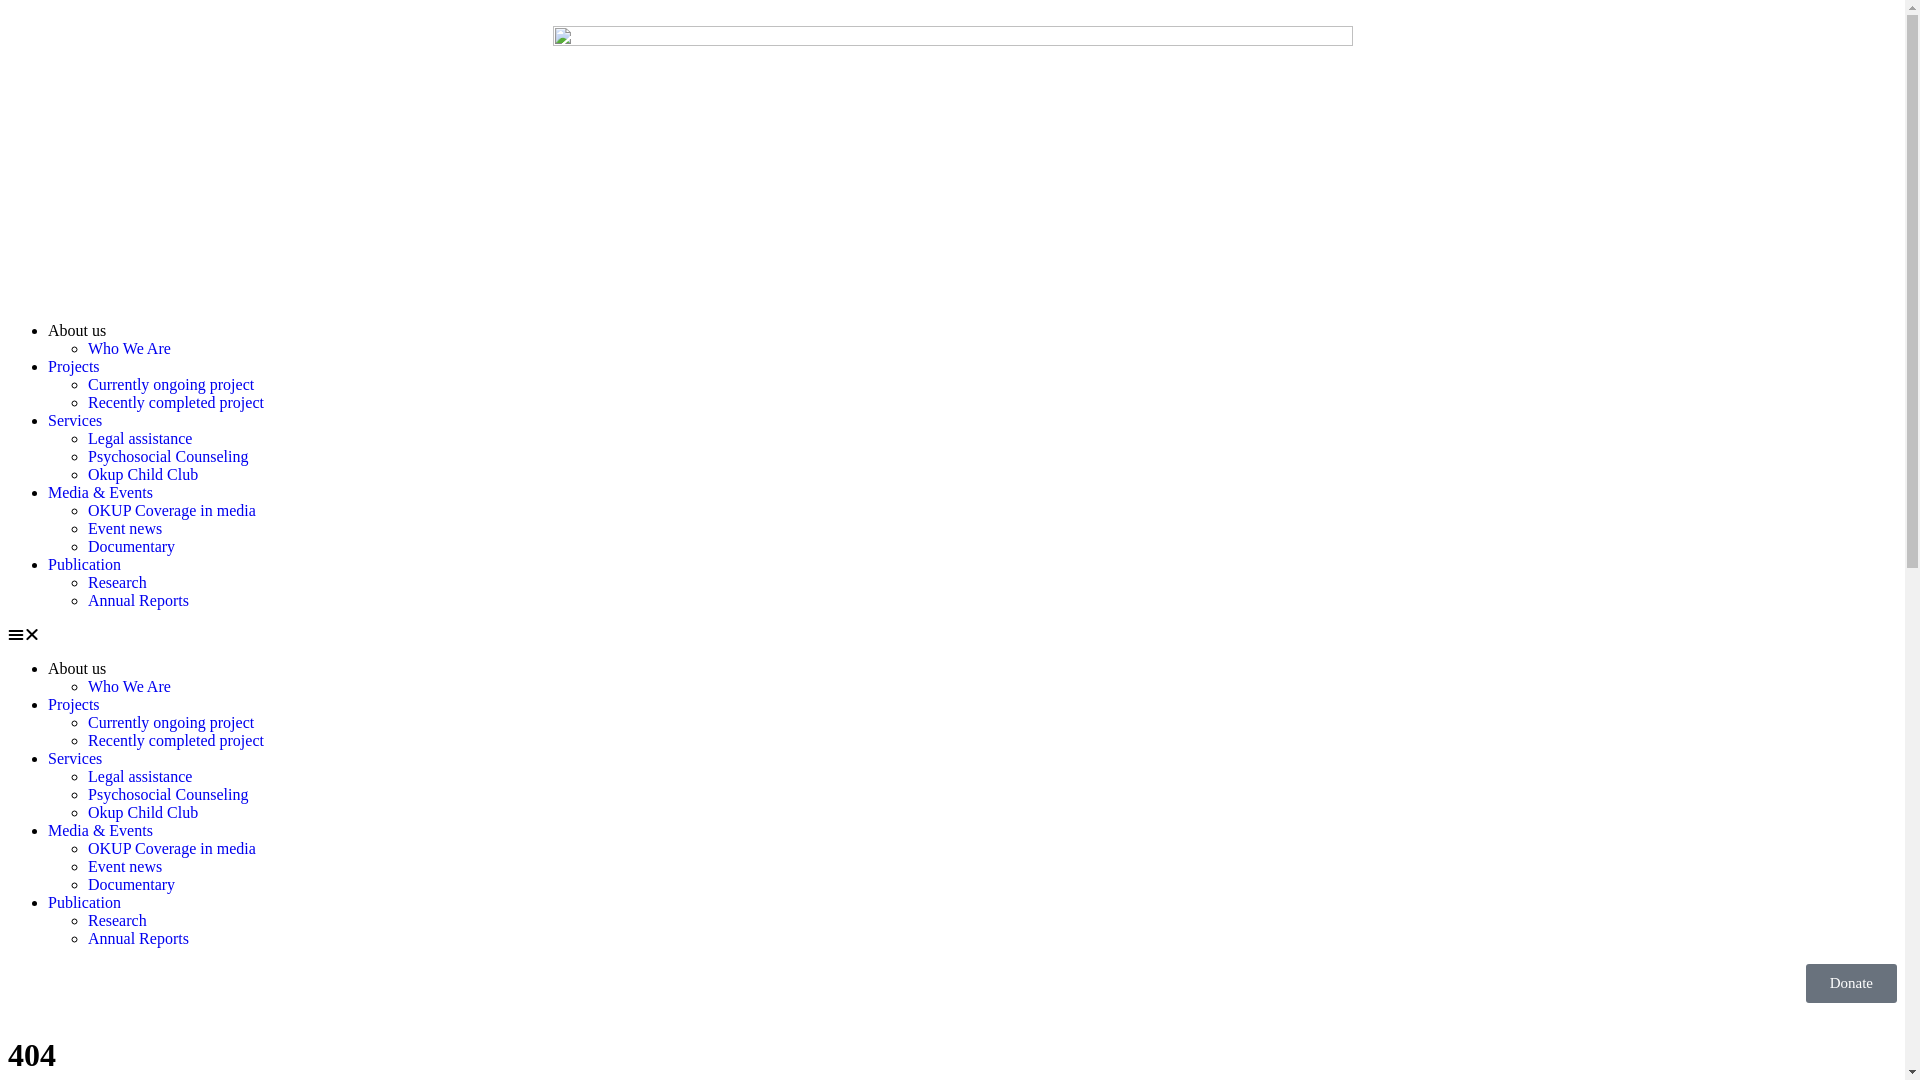 The width and height of the screenshot is (1920, 1080). Describe the element at coordinates (130, 348) in the screenshot. I see `Who We Are` at that location.